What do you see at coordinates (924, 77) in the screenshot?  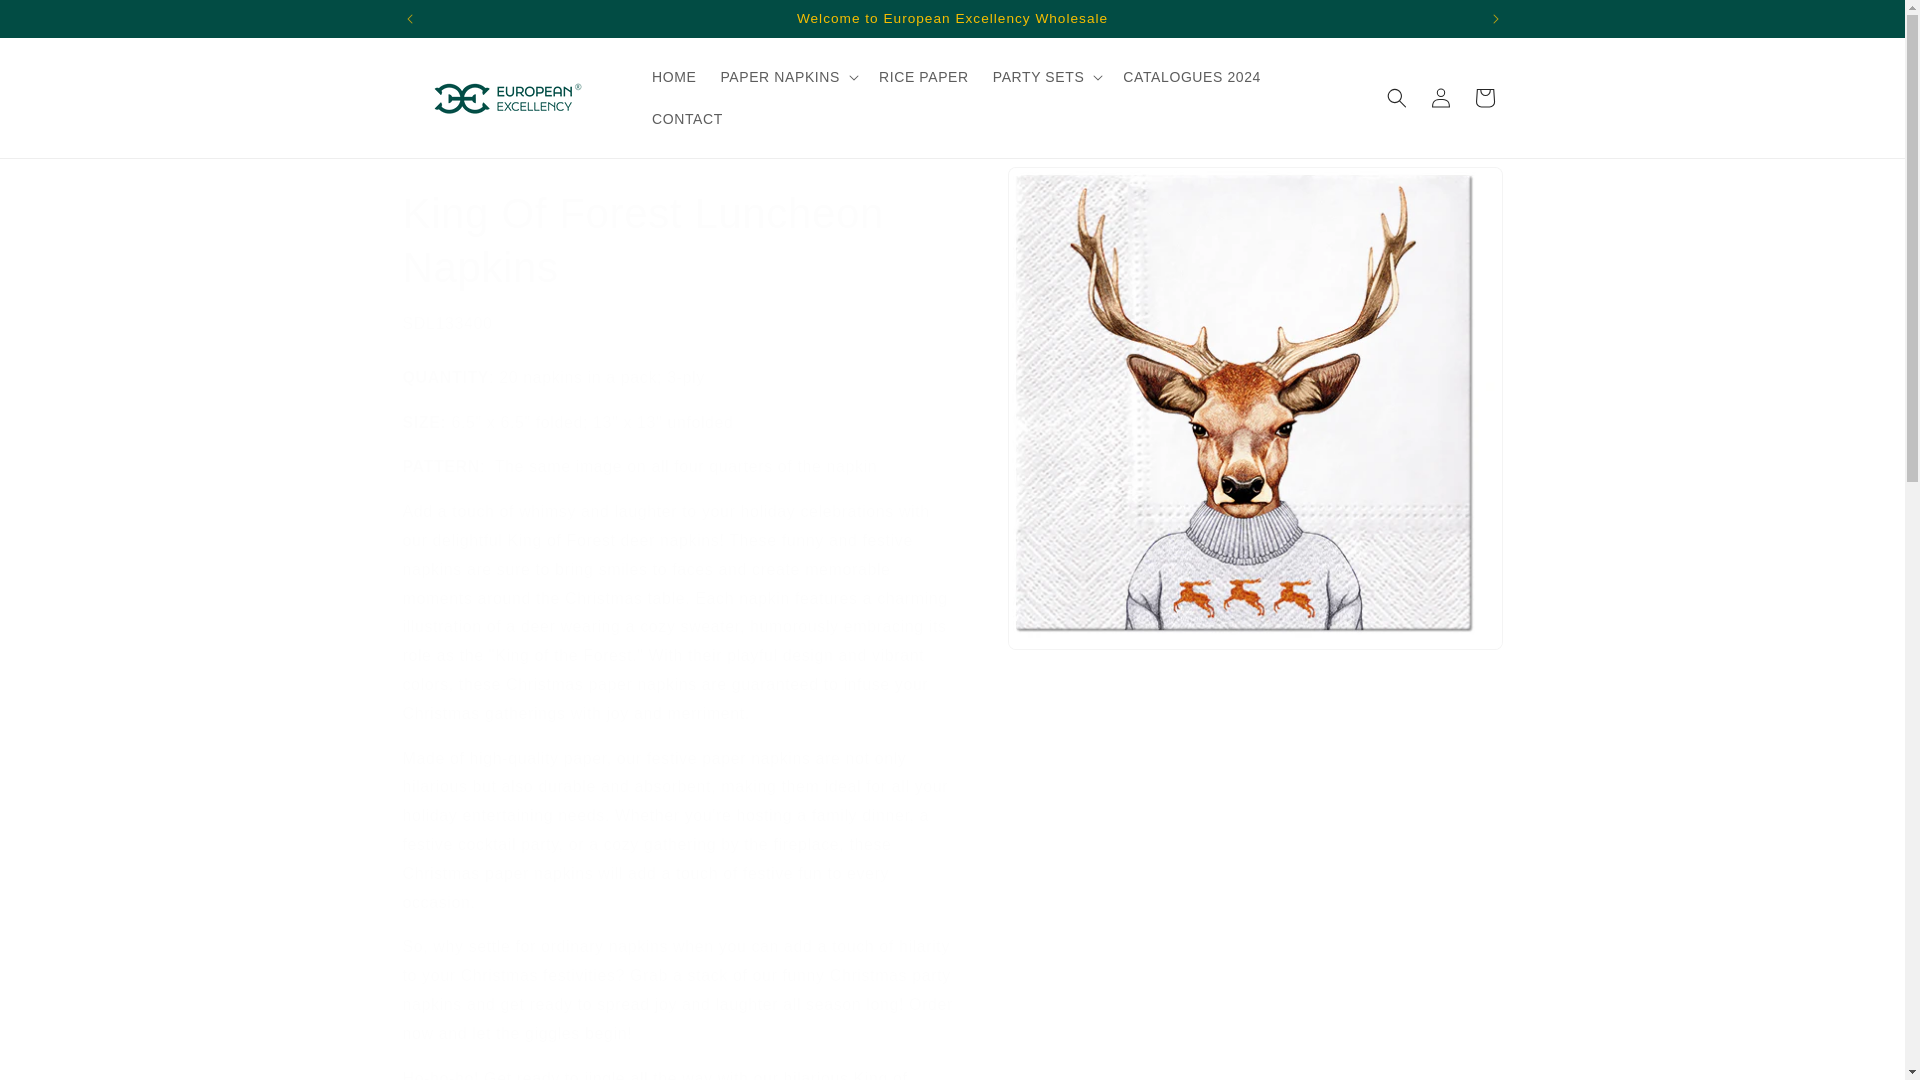 I see `RICE PAPER` at bounding box center [924, 77].